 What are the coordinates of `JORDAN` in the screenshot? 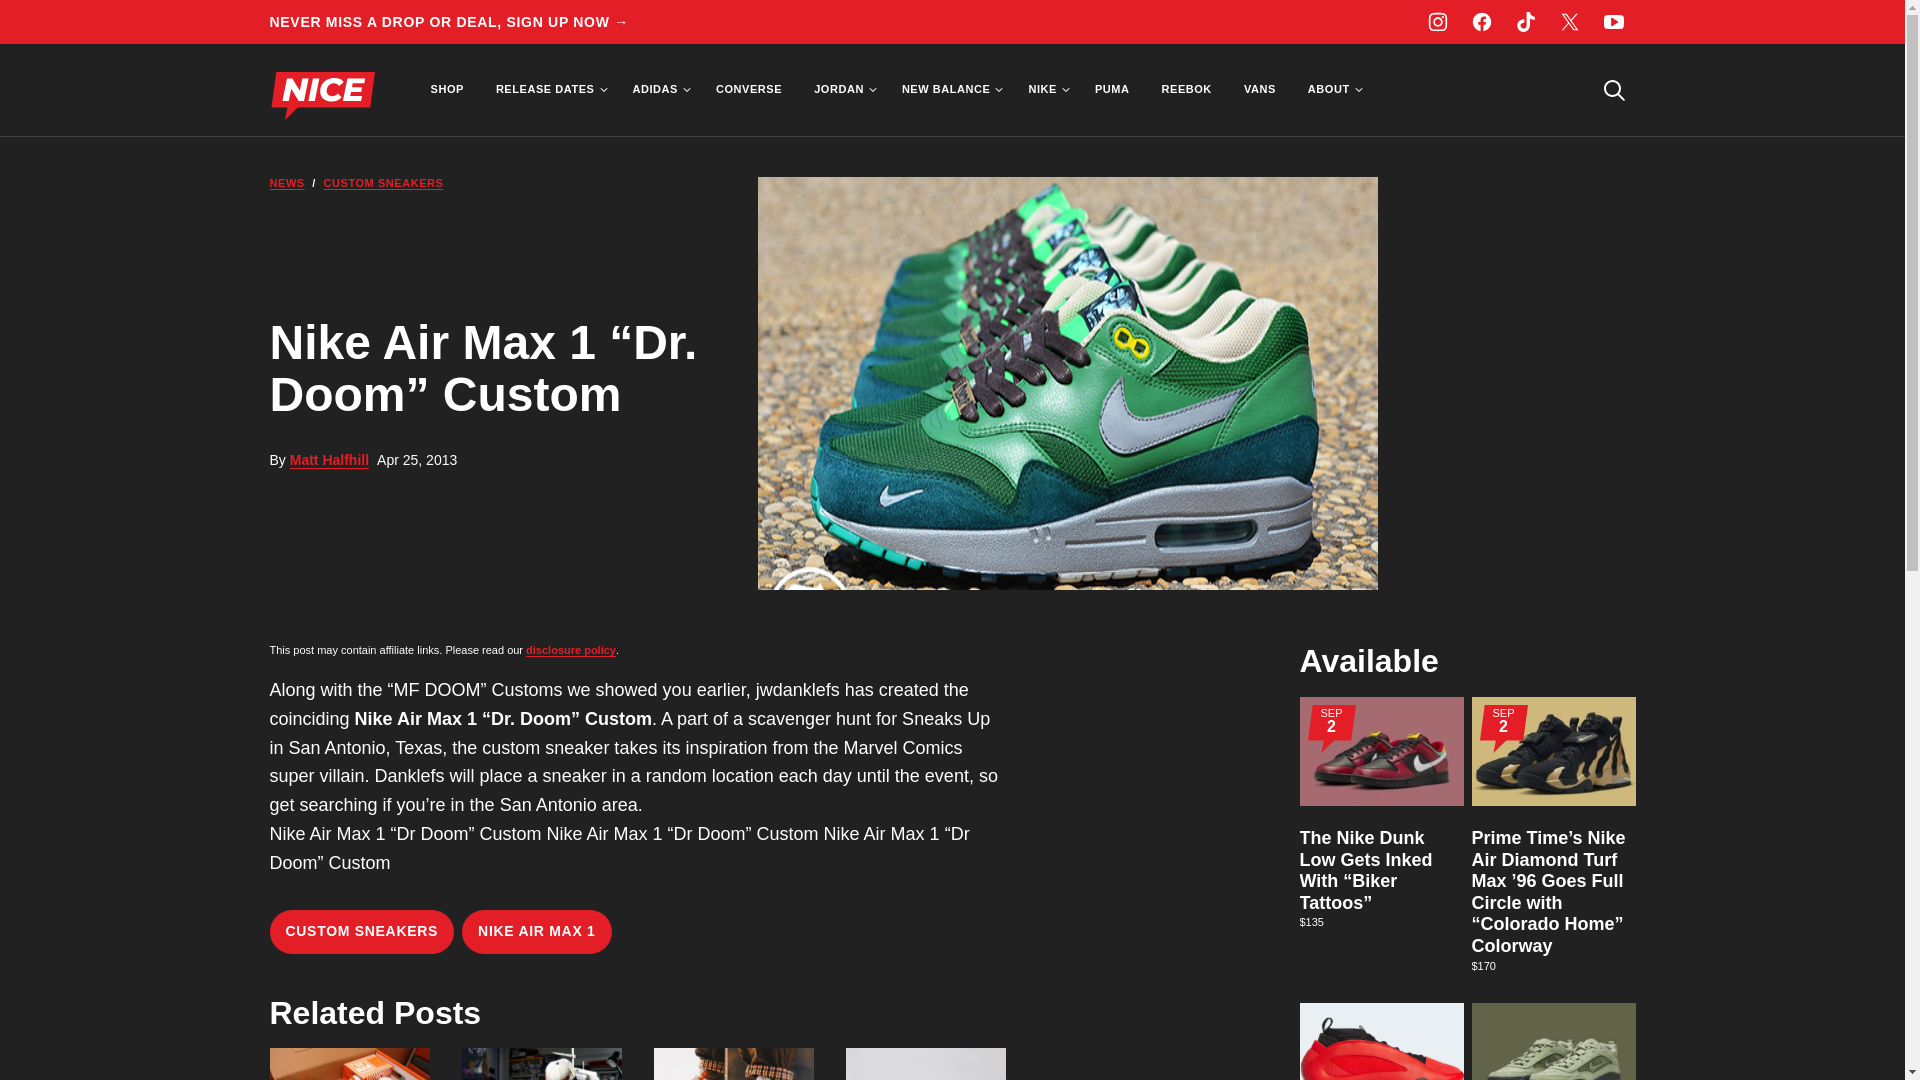 It's located at (842, 90).